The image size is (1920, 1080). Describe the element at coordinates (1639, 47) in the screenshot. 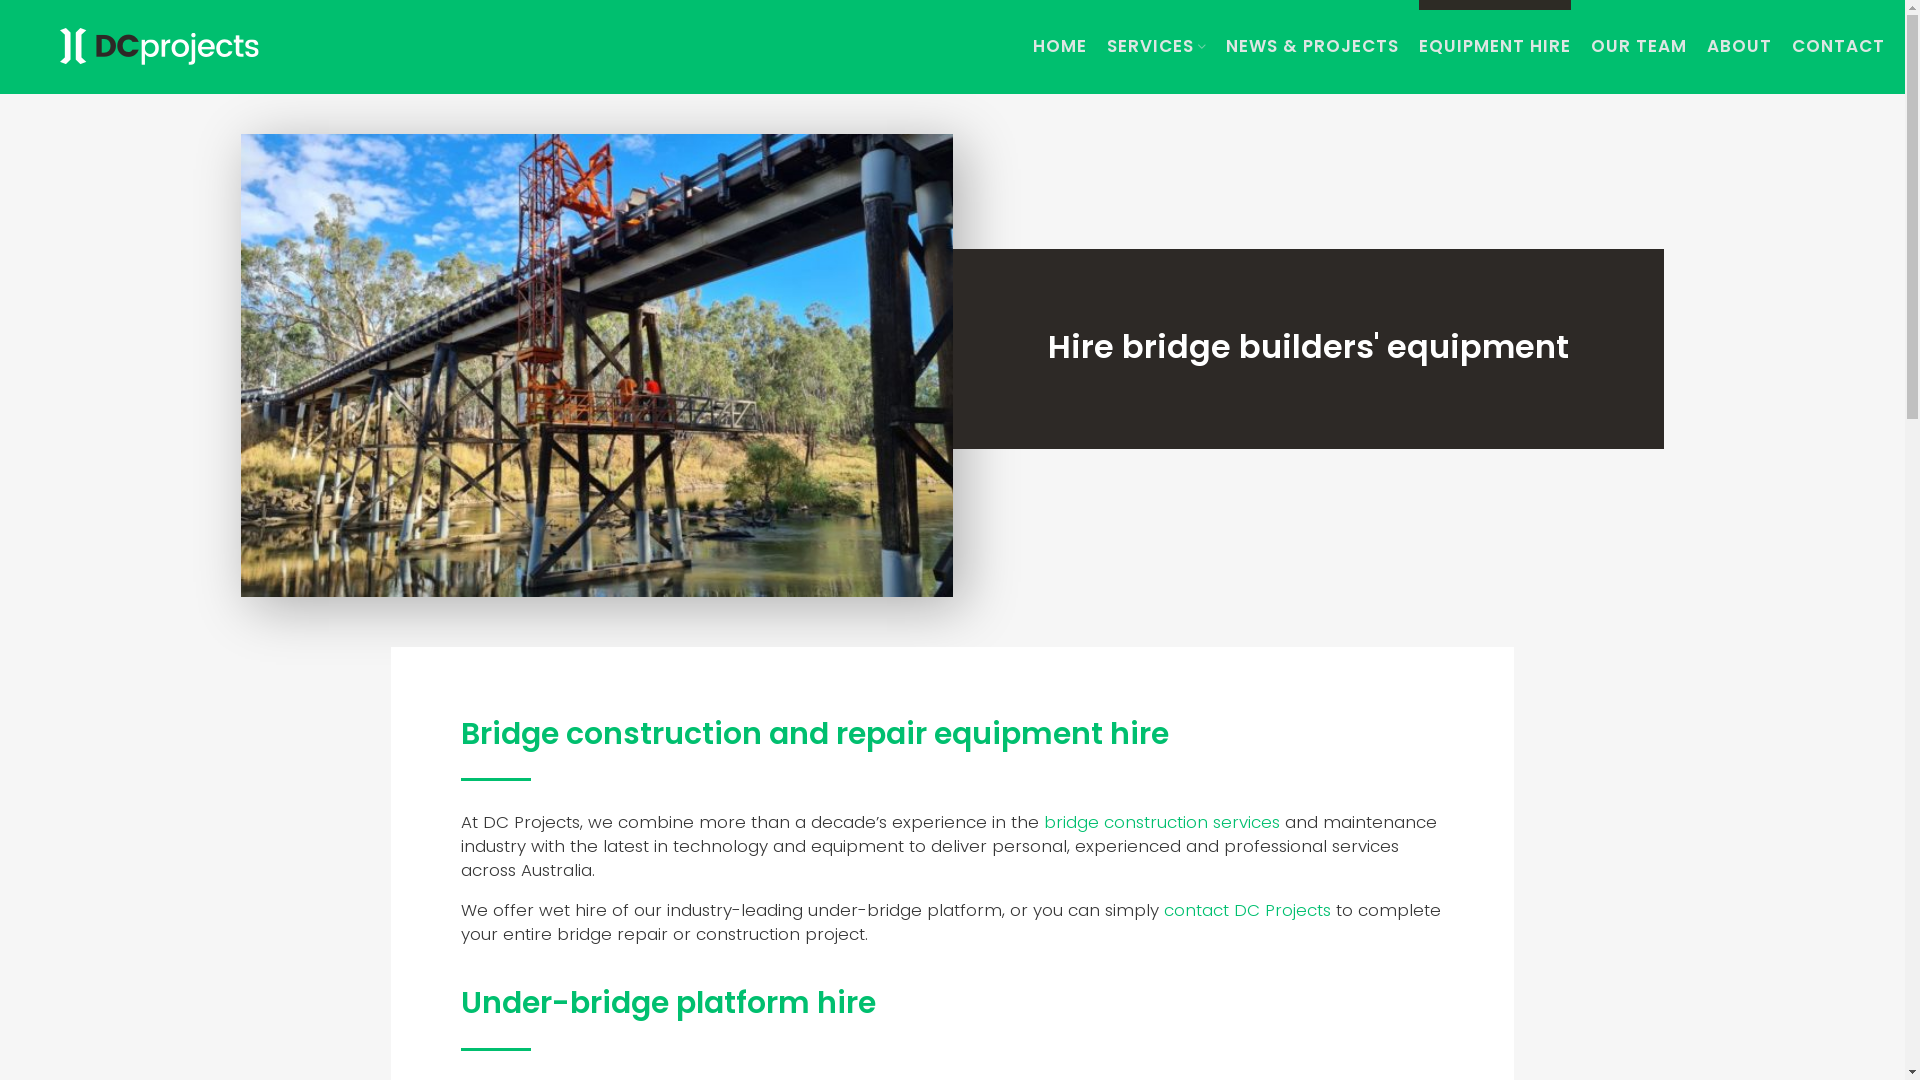

I see `OUR TEAM` at that location.